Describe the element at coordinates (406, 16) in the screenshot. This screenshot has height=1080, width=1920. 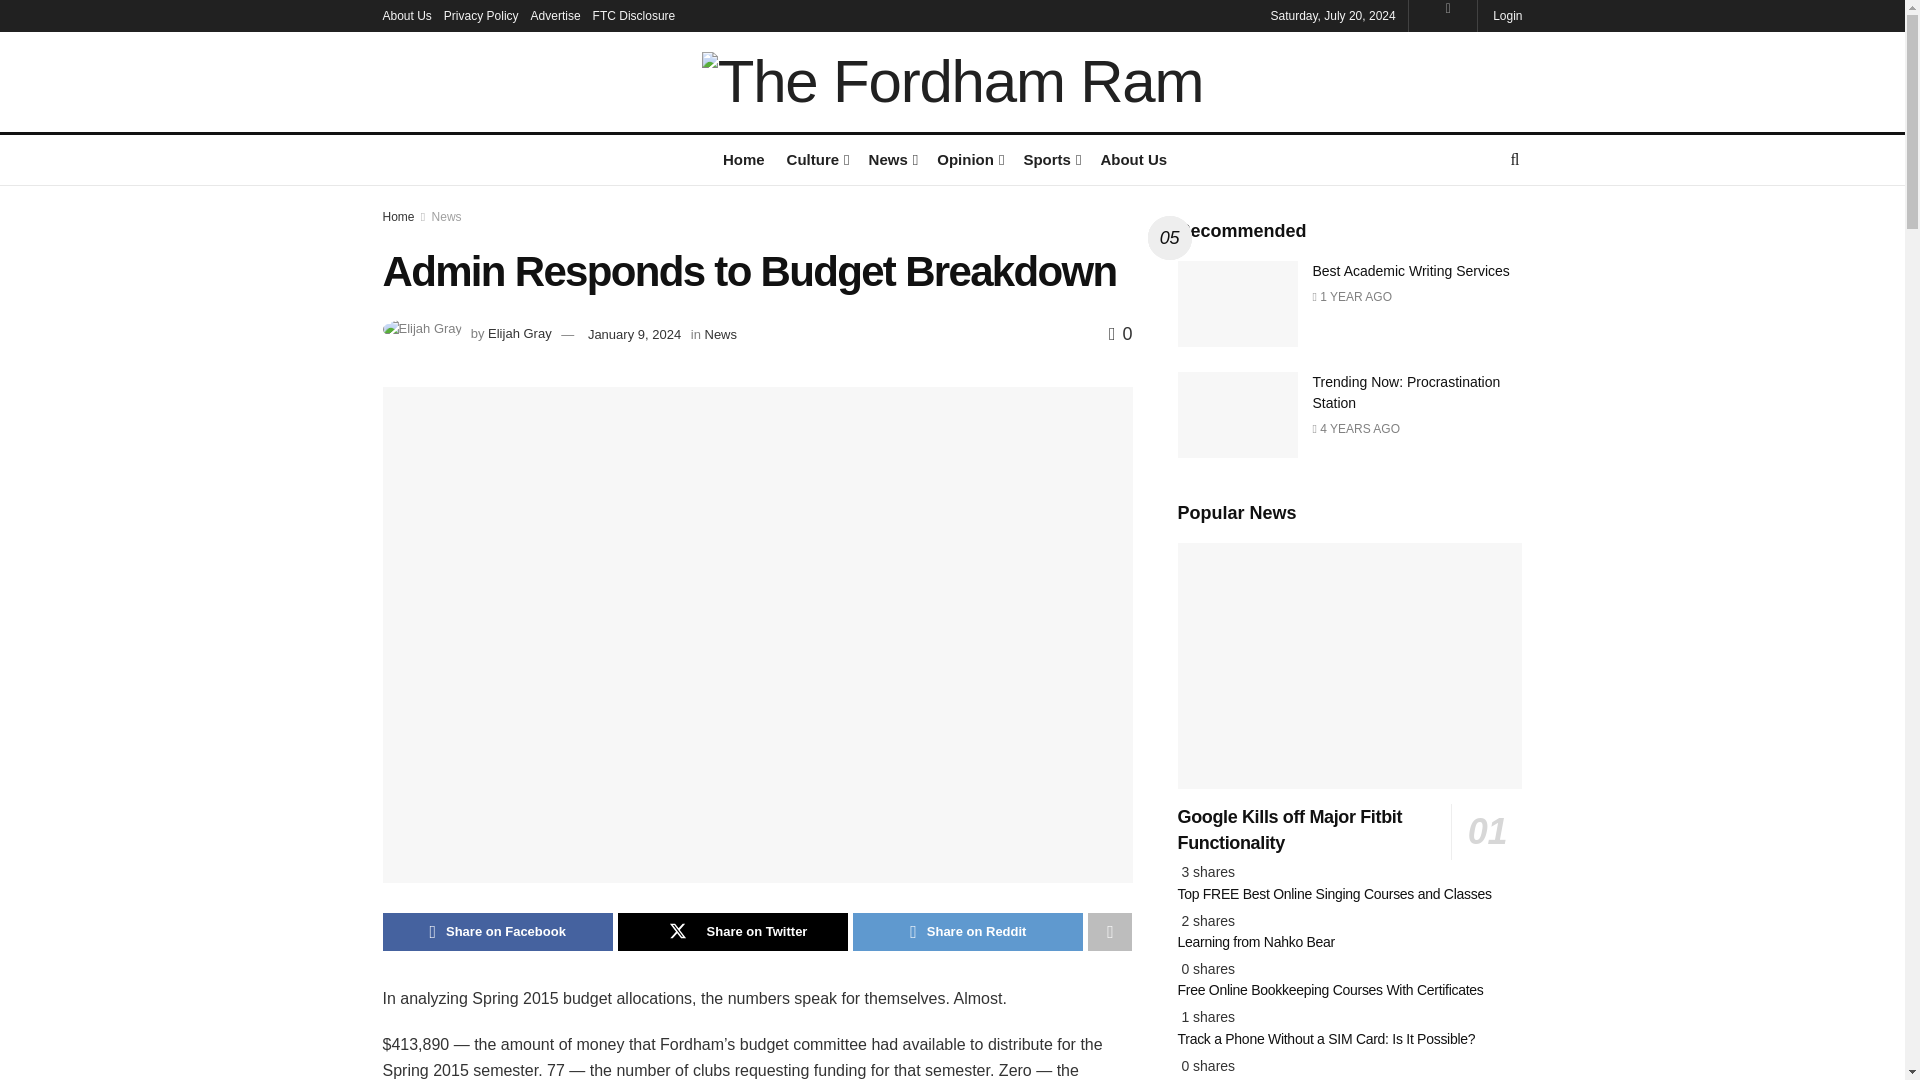
I see `About Us` at that location.